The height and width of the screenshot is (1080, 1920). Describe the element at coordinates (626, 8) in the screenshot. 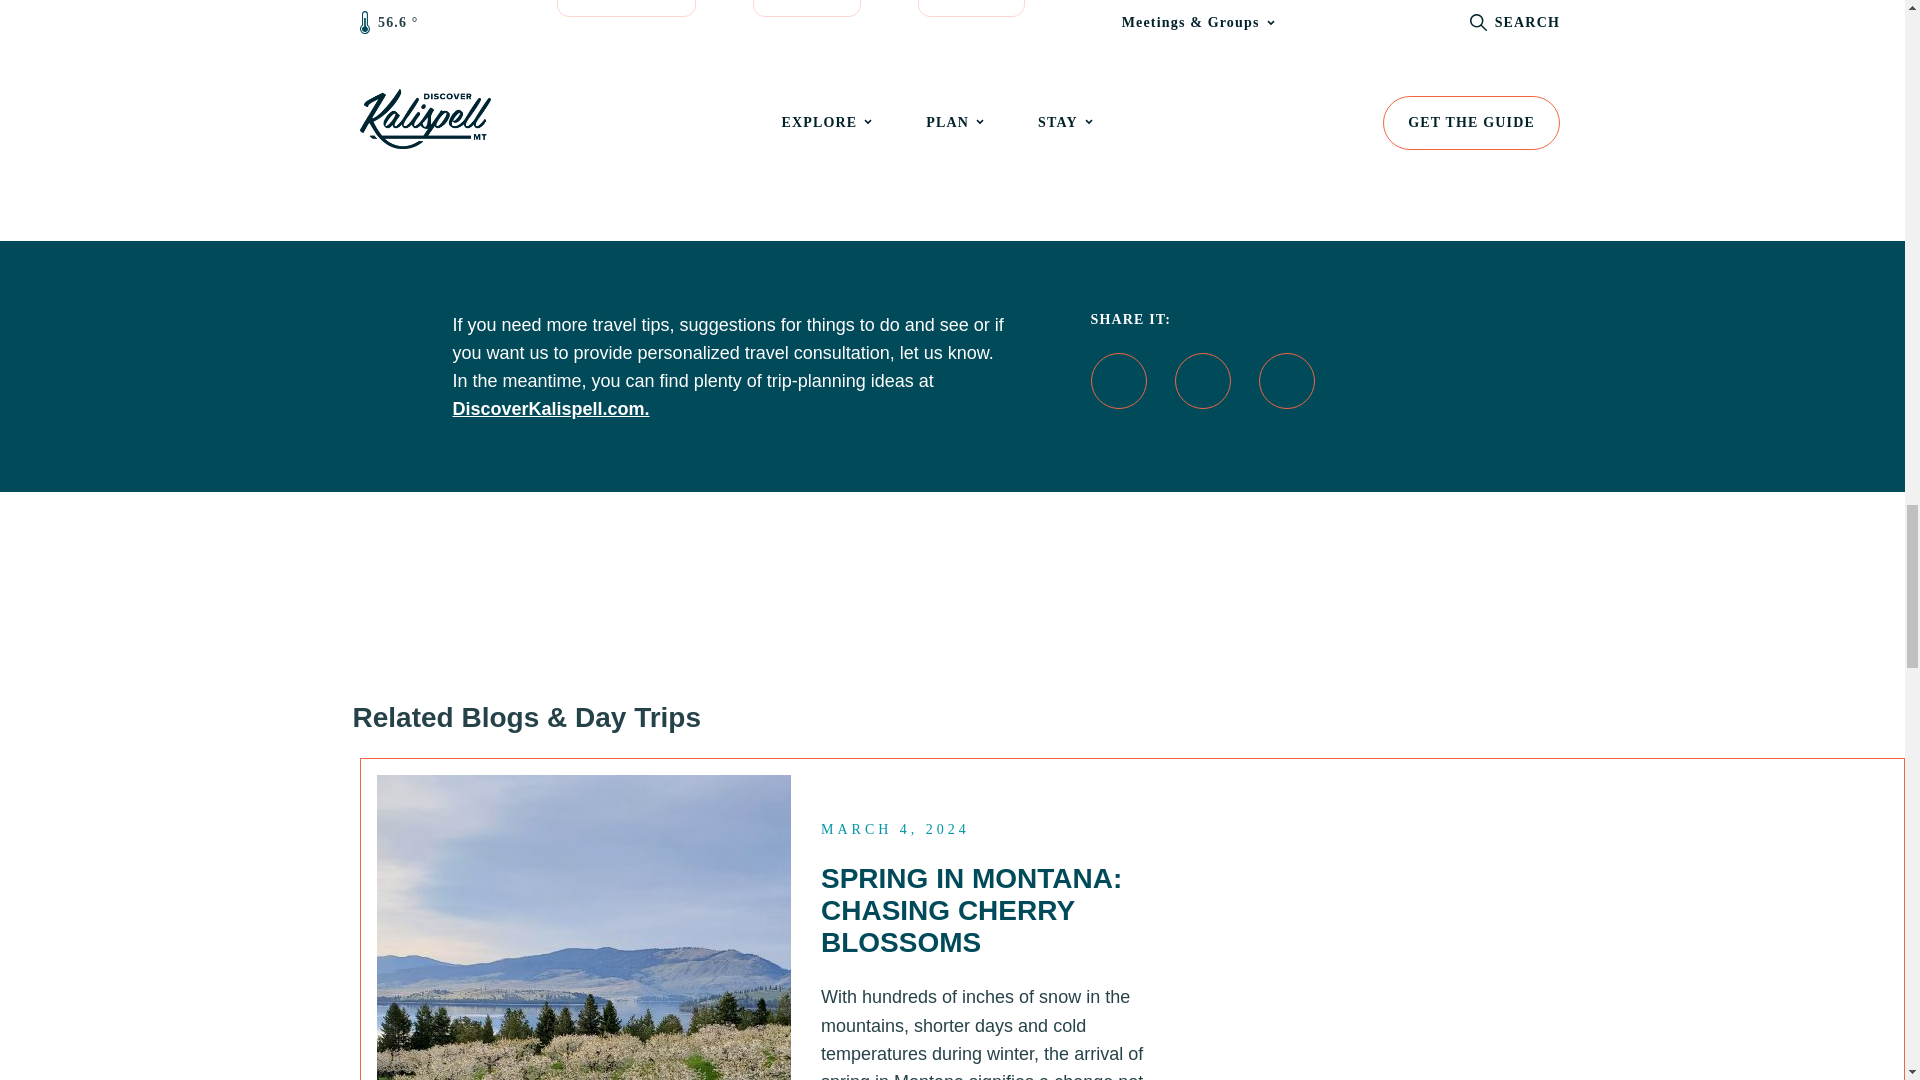

I see `Show all posts with tag: kalispell` at that location.